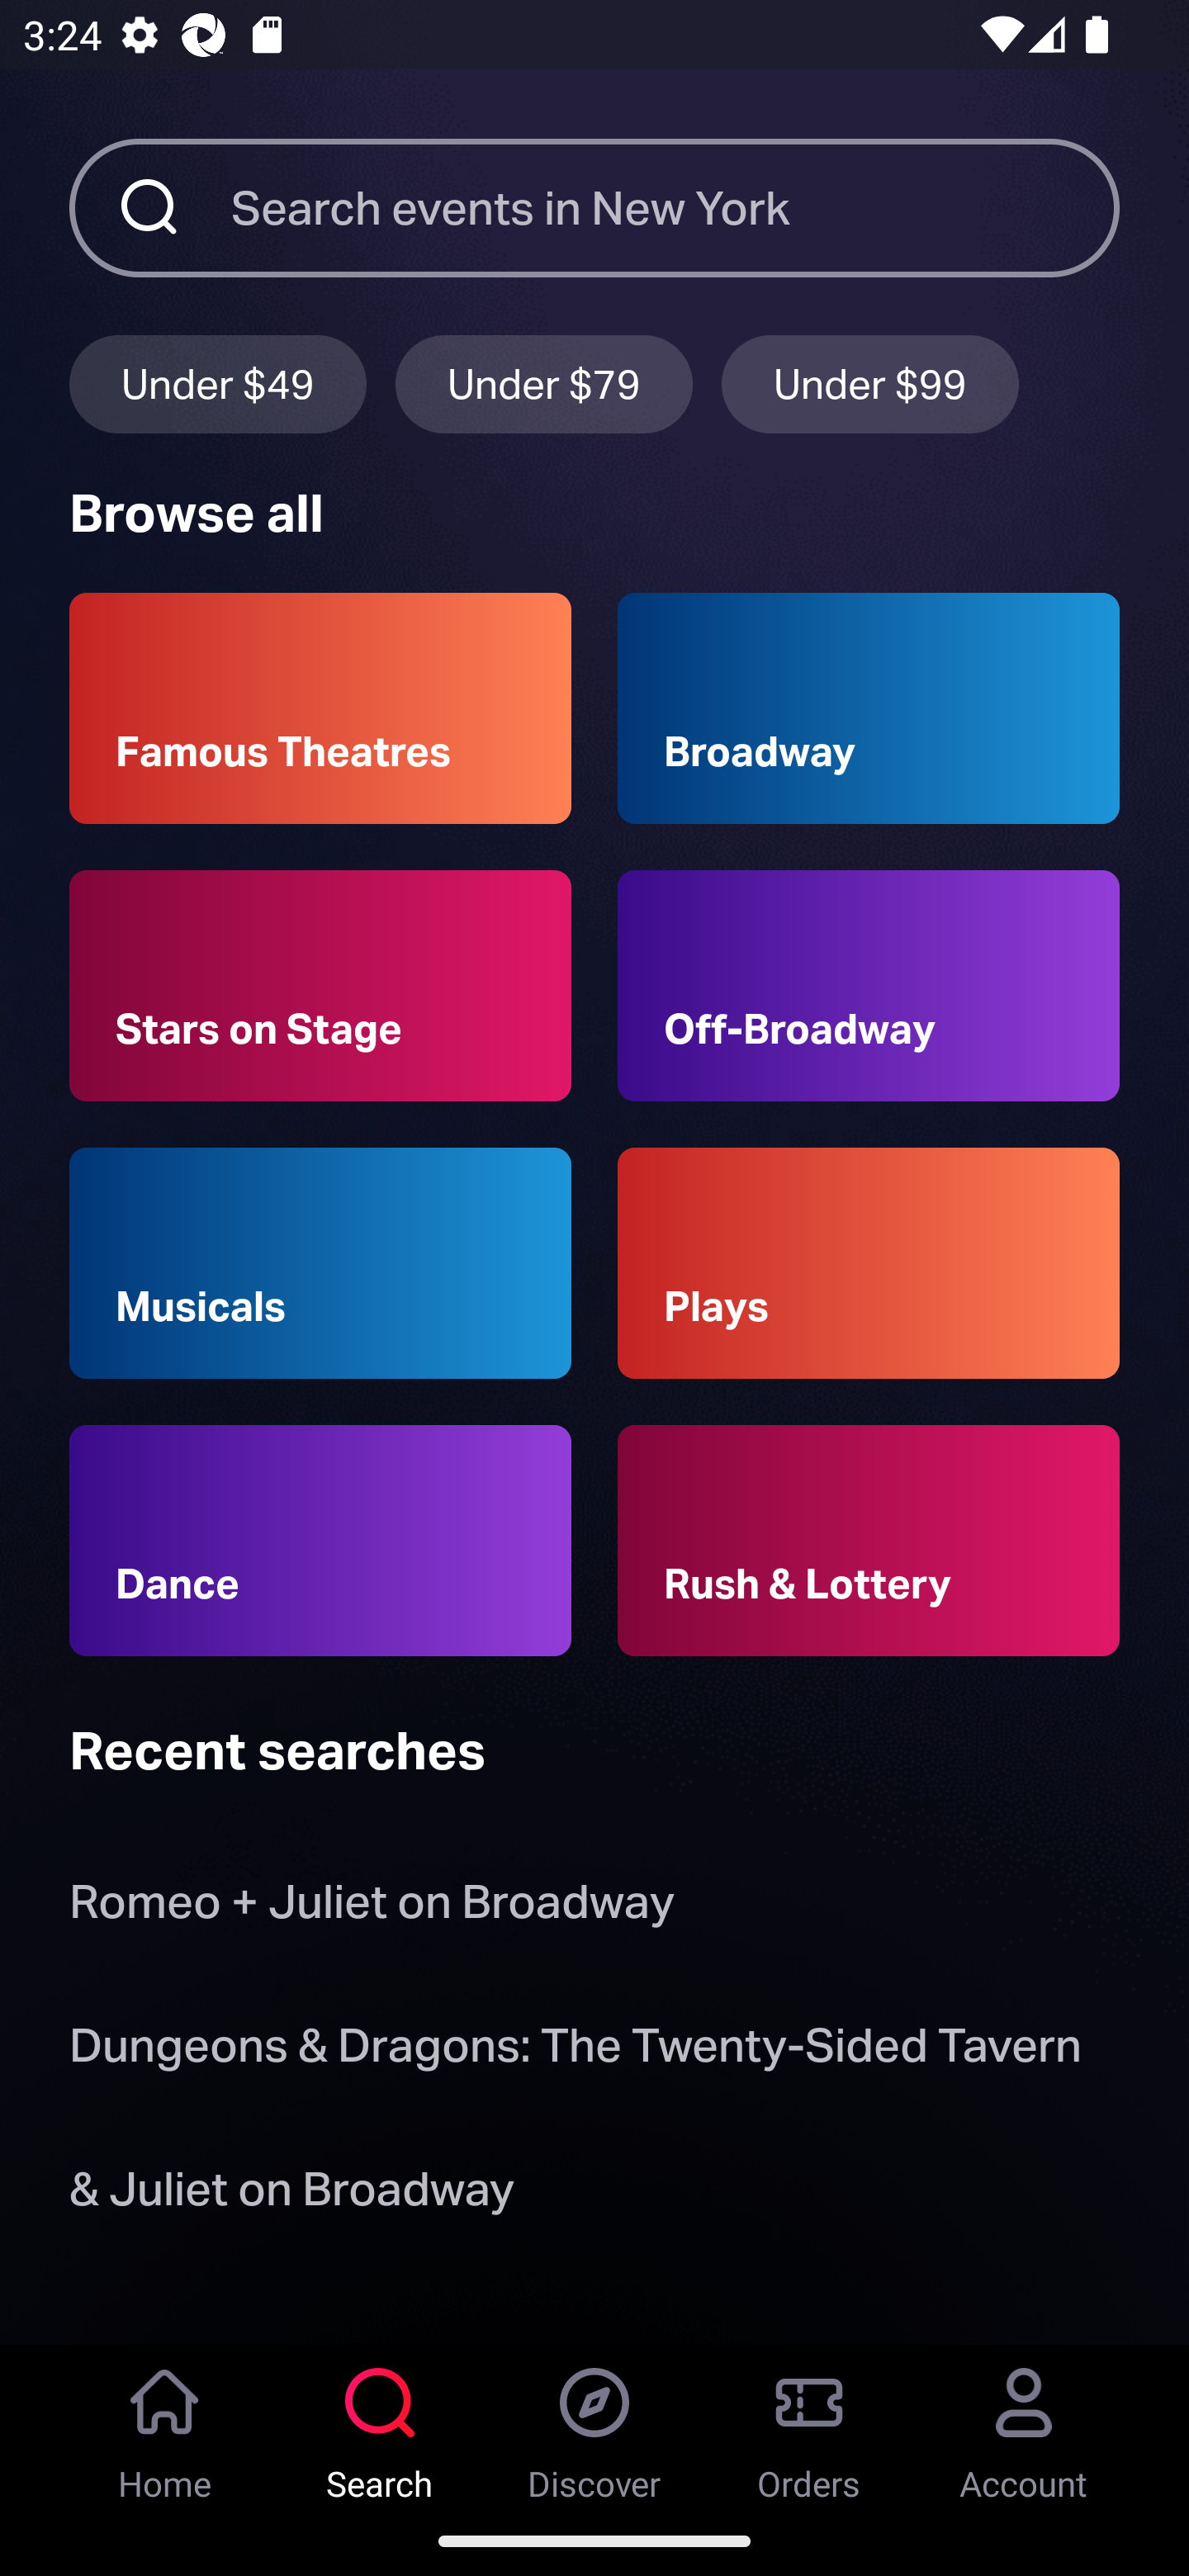 This screenshot has height=2576, width=1189. I want to click on Orders, so click(809, 2425).